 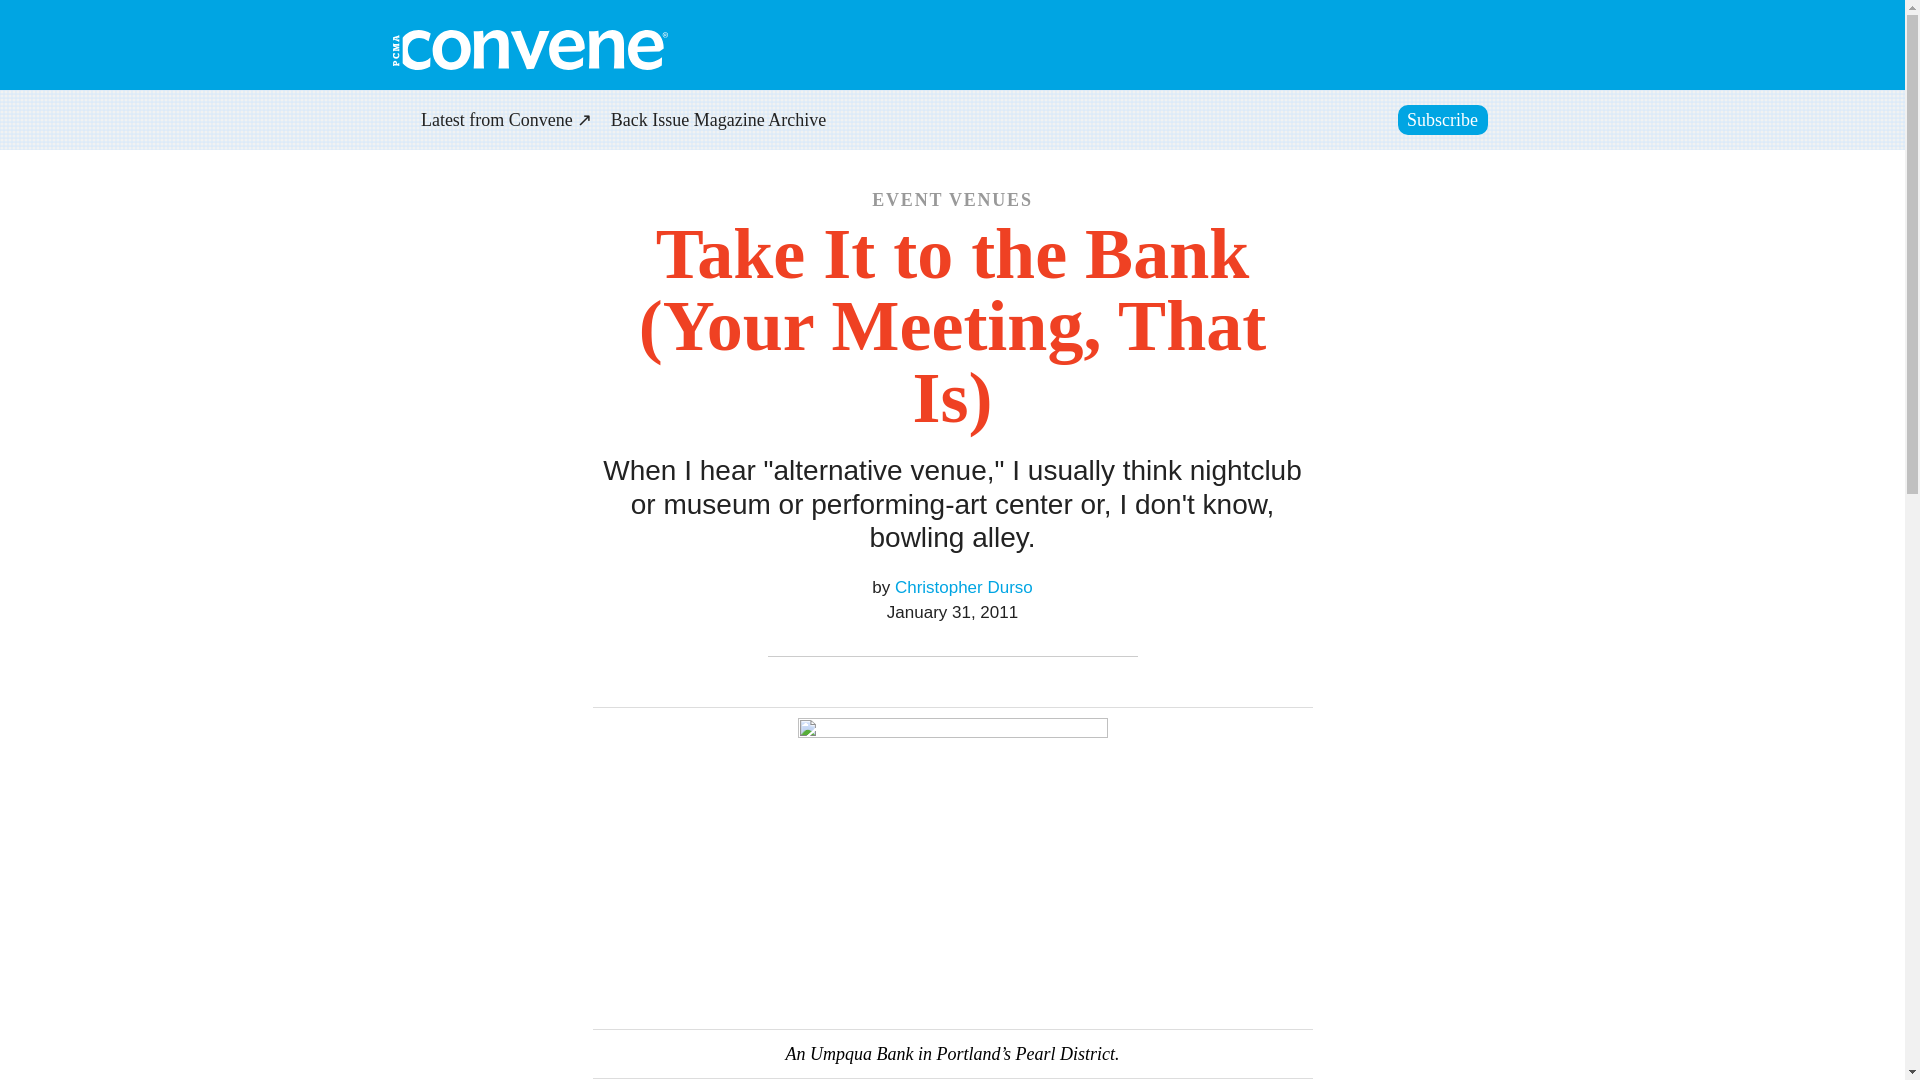 I want to click on Posts by Christopher Durso, so click(x=963, y=587).